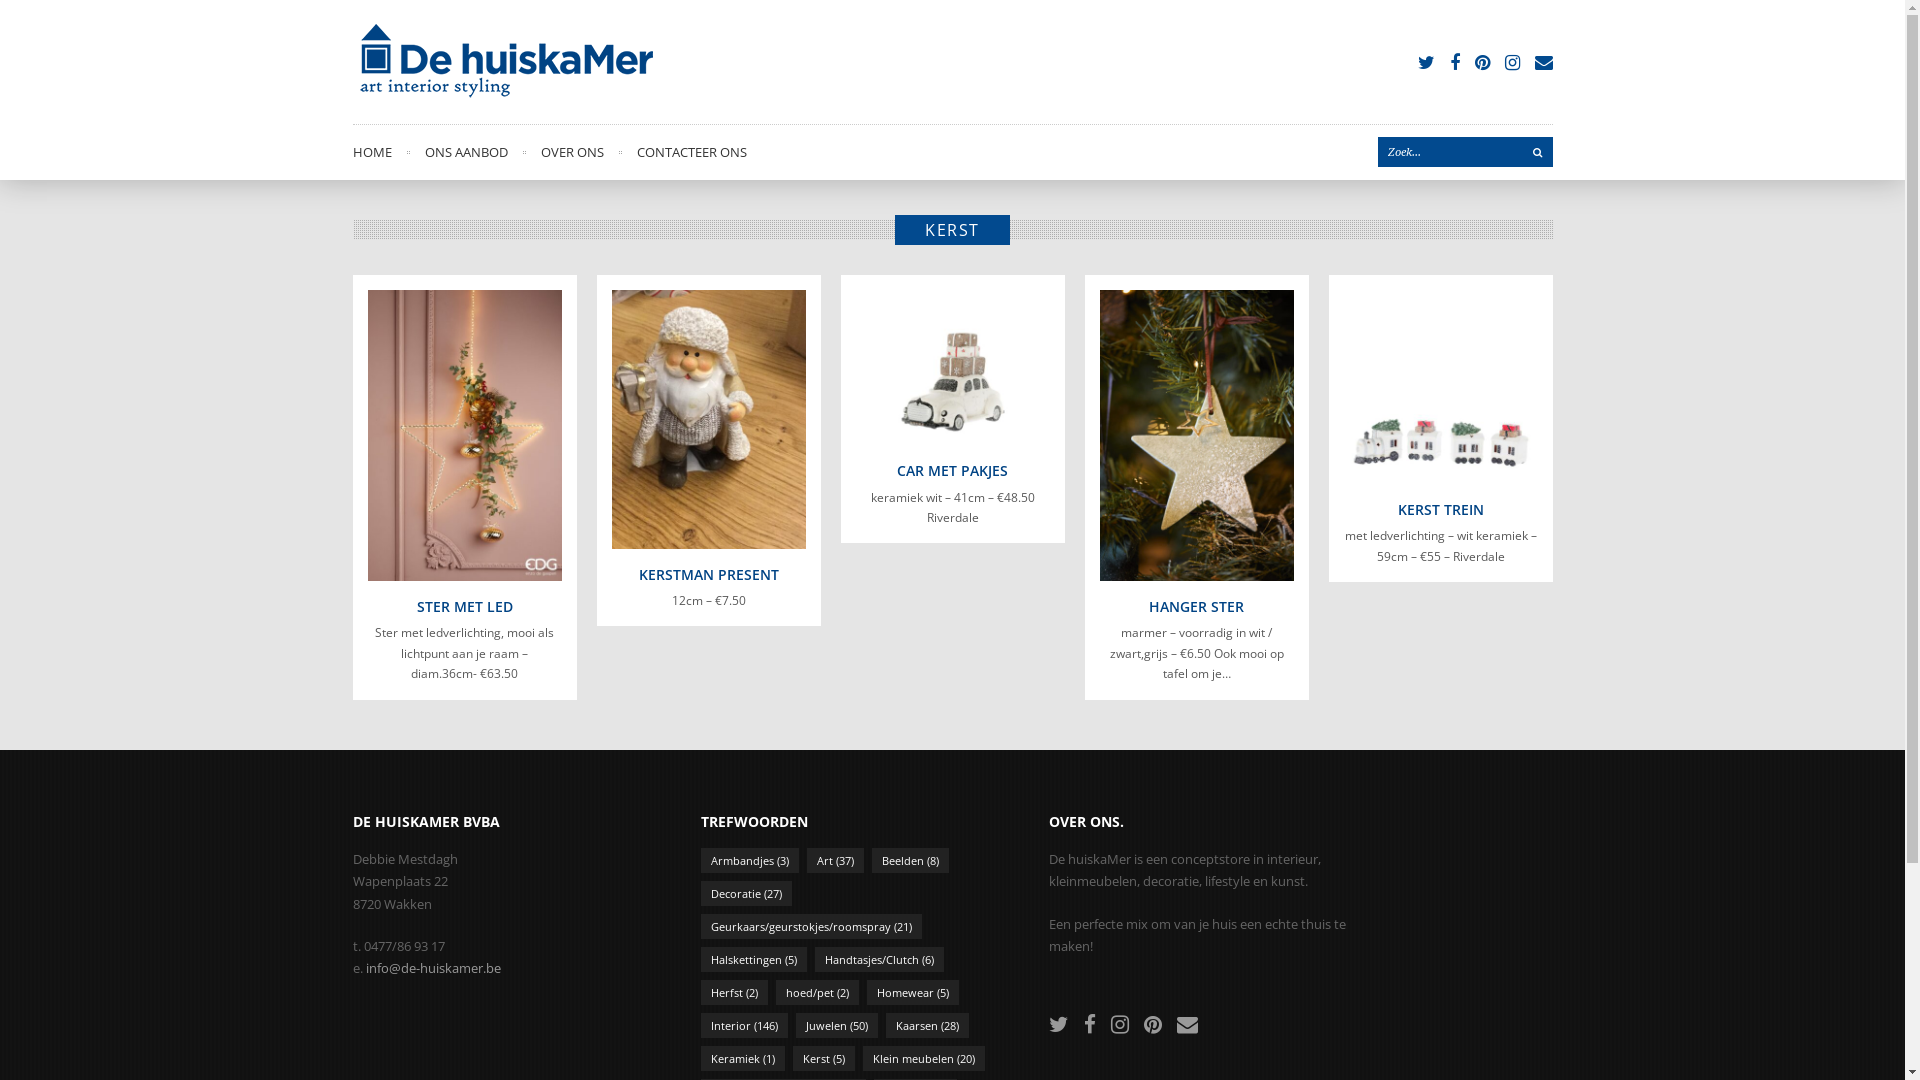  I want to click on Twitter, so click(1426, 62).